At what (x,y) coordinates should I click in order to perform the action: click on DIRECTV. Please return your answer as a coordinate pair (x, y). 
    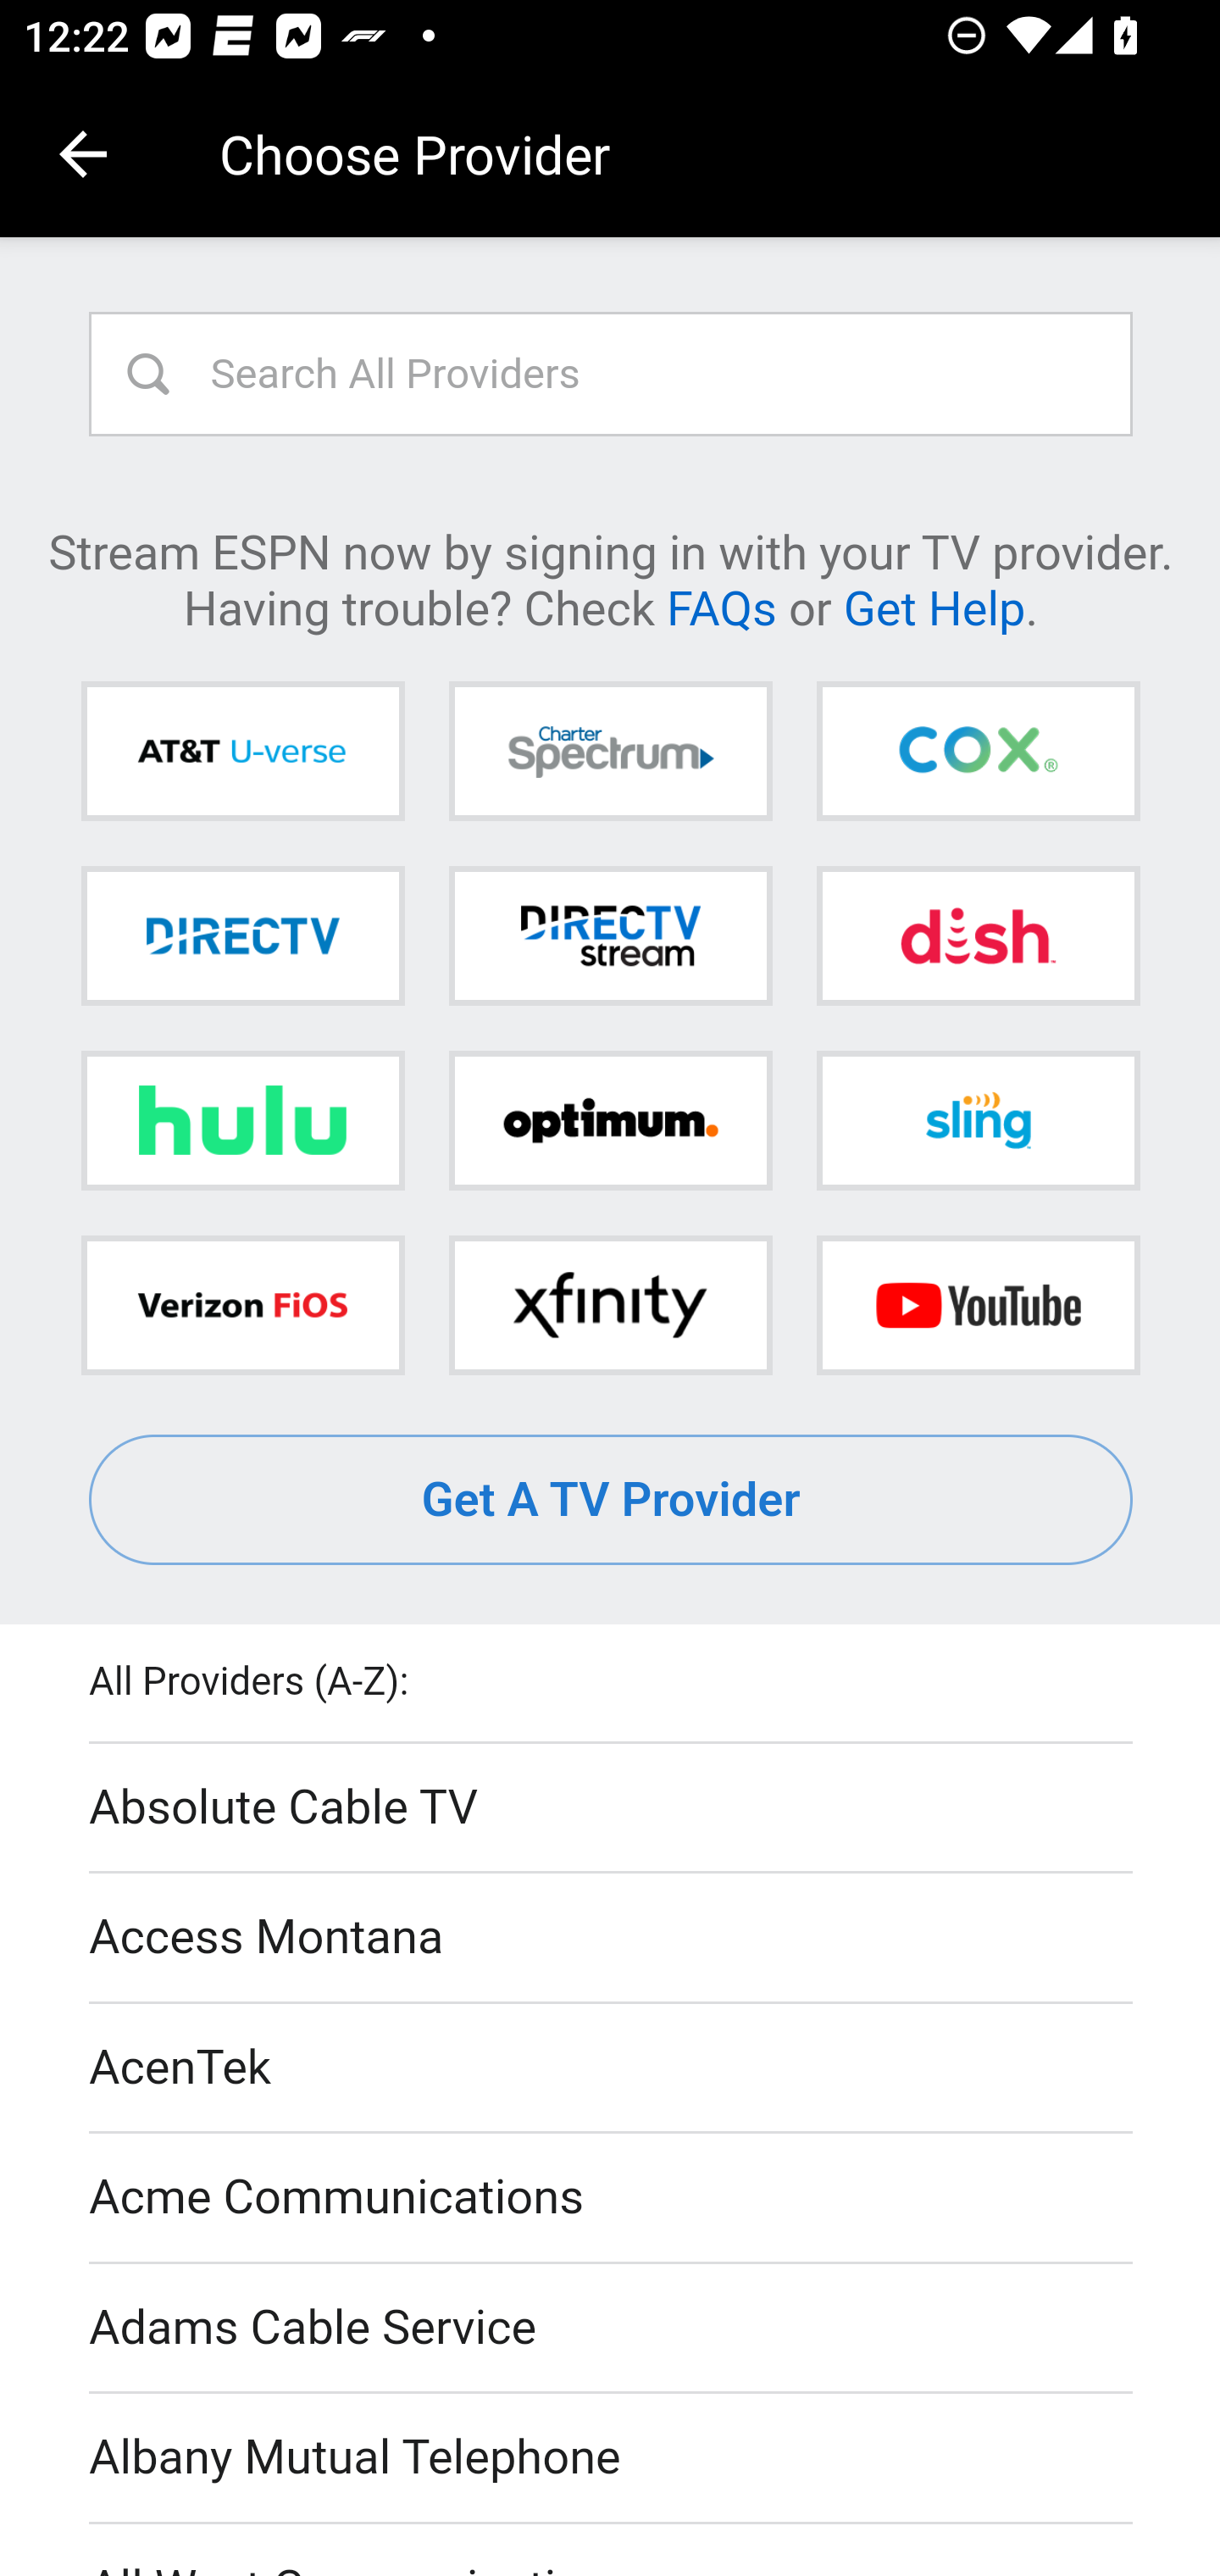
    Looking at the image, I should click on (242, 935).